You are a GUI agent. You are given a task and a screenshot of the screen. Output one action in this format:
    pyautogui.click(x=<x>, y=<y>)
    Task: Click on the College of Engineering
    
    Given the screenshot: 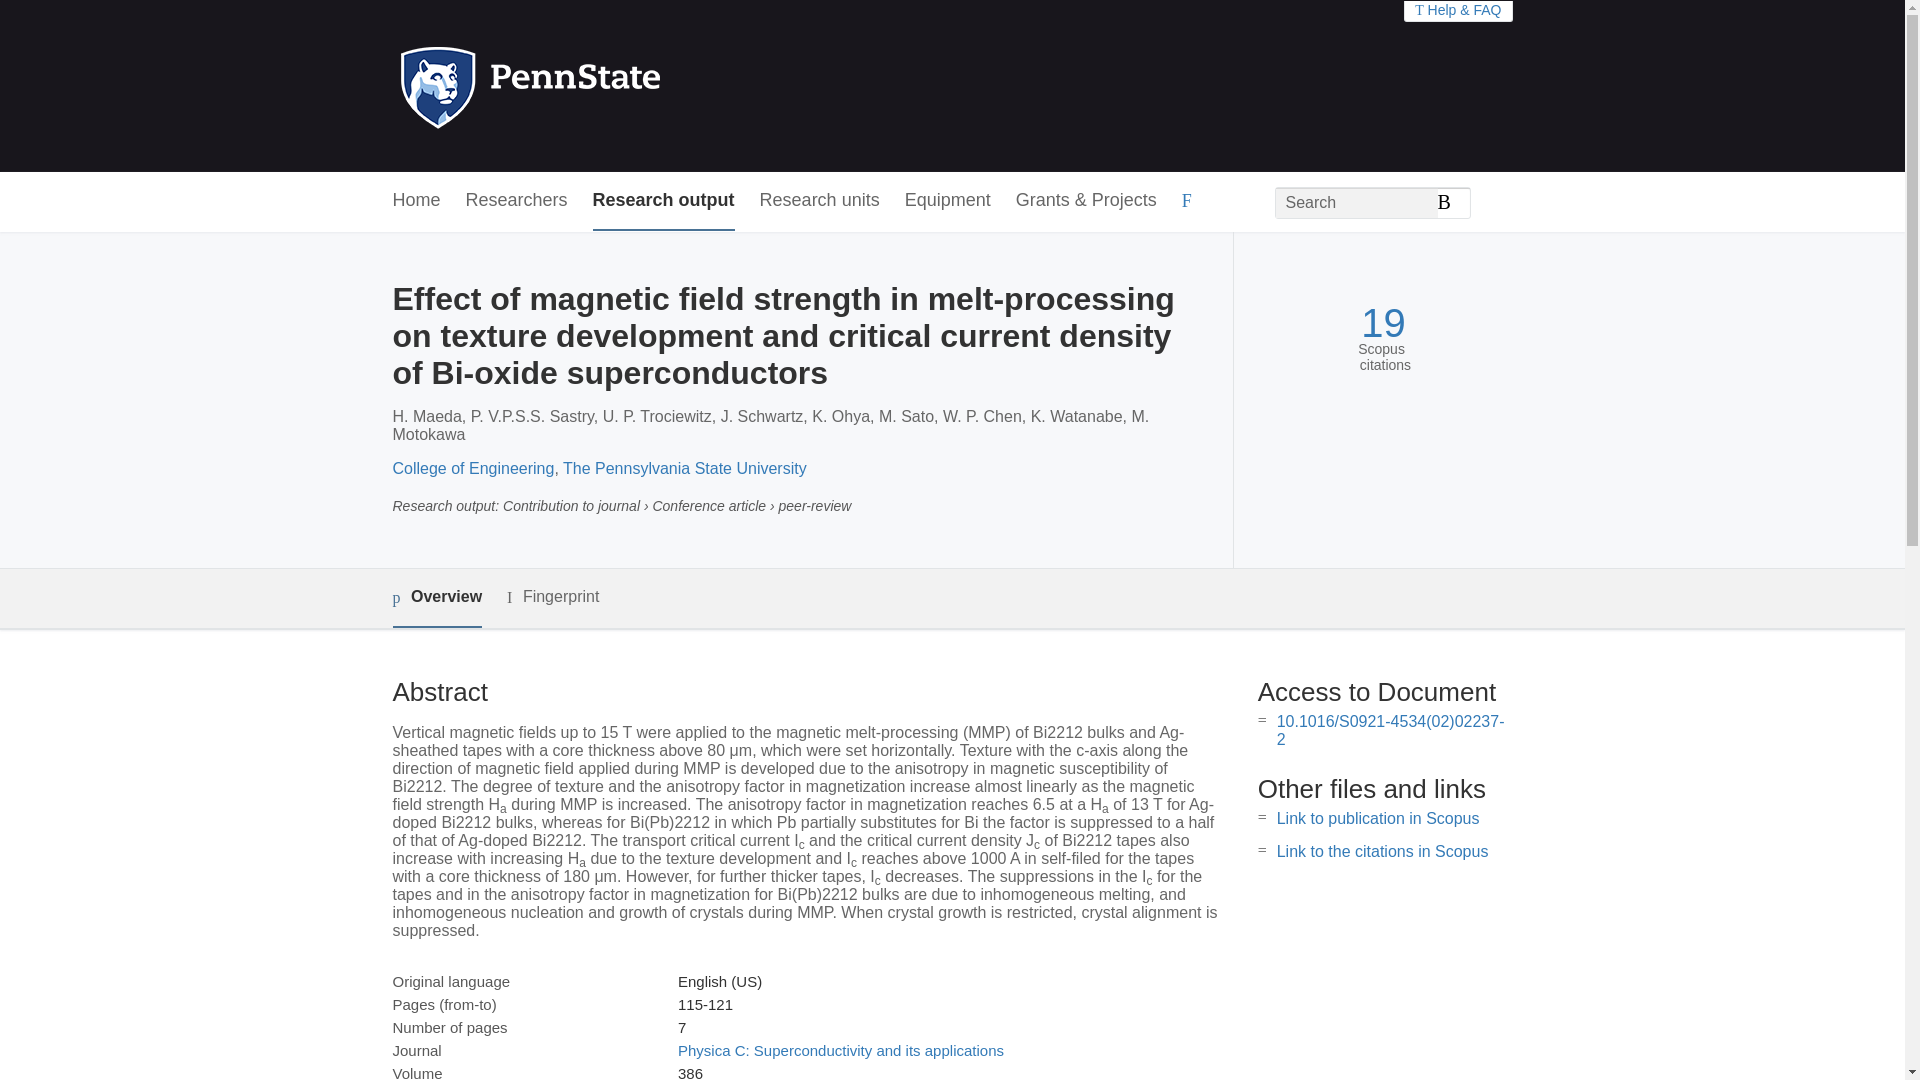 What is the action you would take?
    pyautogui.click(x=472, y=468)
    